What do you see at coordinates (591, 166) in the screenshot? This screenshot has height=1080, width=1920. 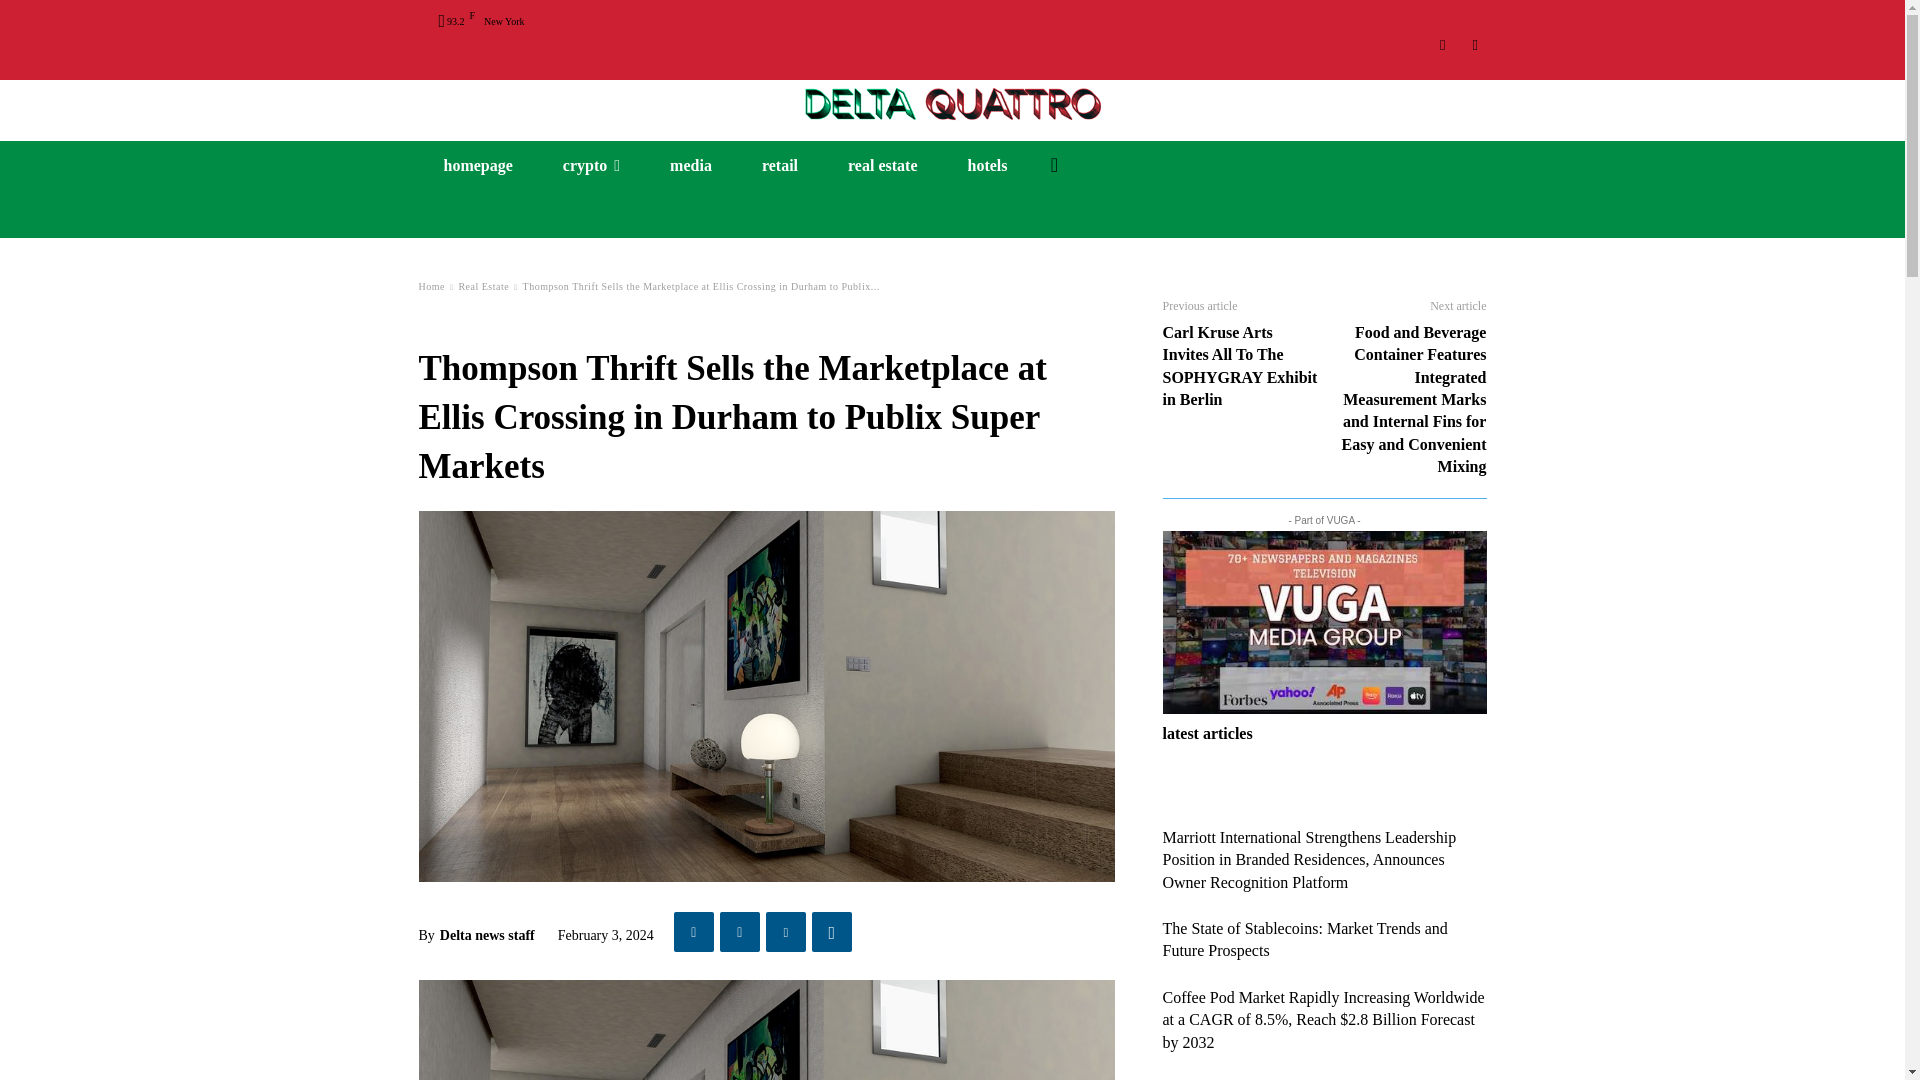 I see `crypto` at bounding box center [591, 166].